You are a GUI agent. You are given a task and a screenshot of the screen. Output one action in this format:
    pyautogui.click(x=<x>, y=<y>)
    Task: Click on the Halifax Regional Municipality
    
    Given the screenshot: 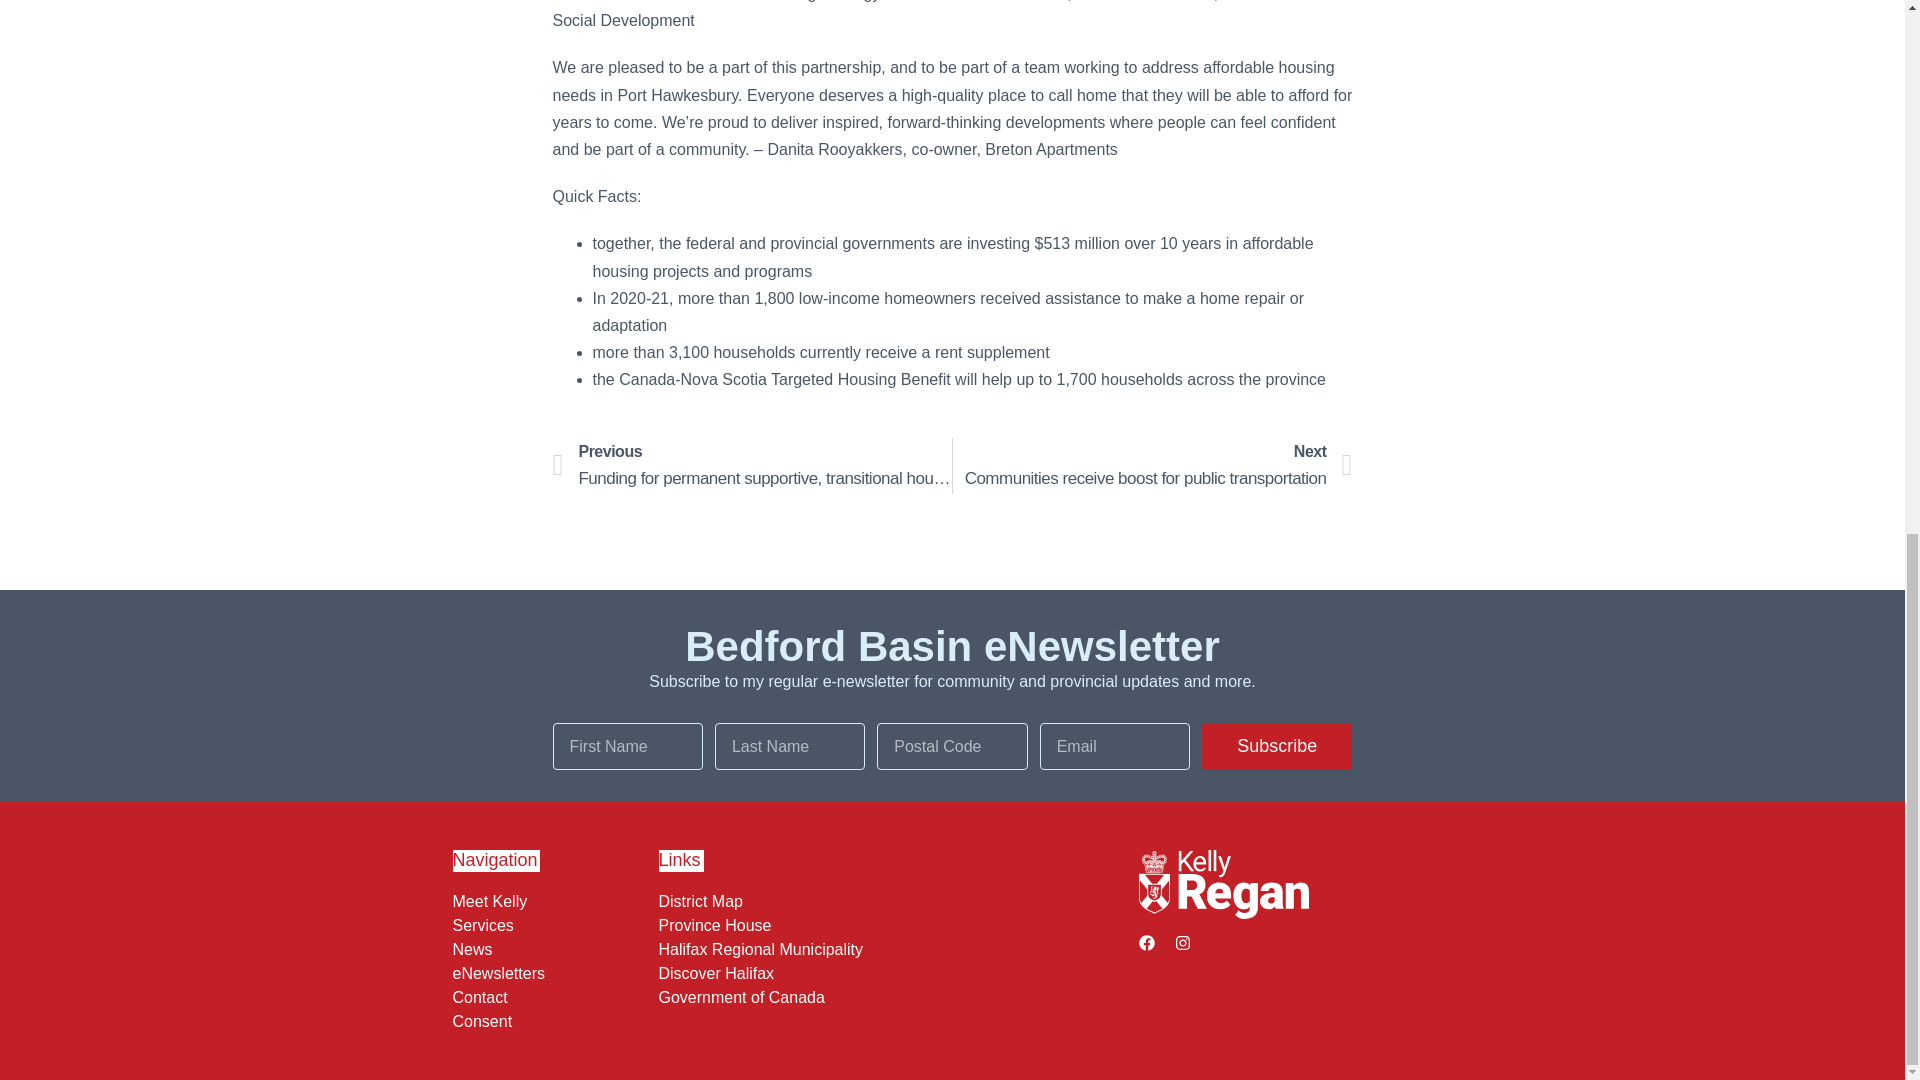 What is the action you would take?
    pyautogui.click(x=893, y=950)
    